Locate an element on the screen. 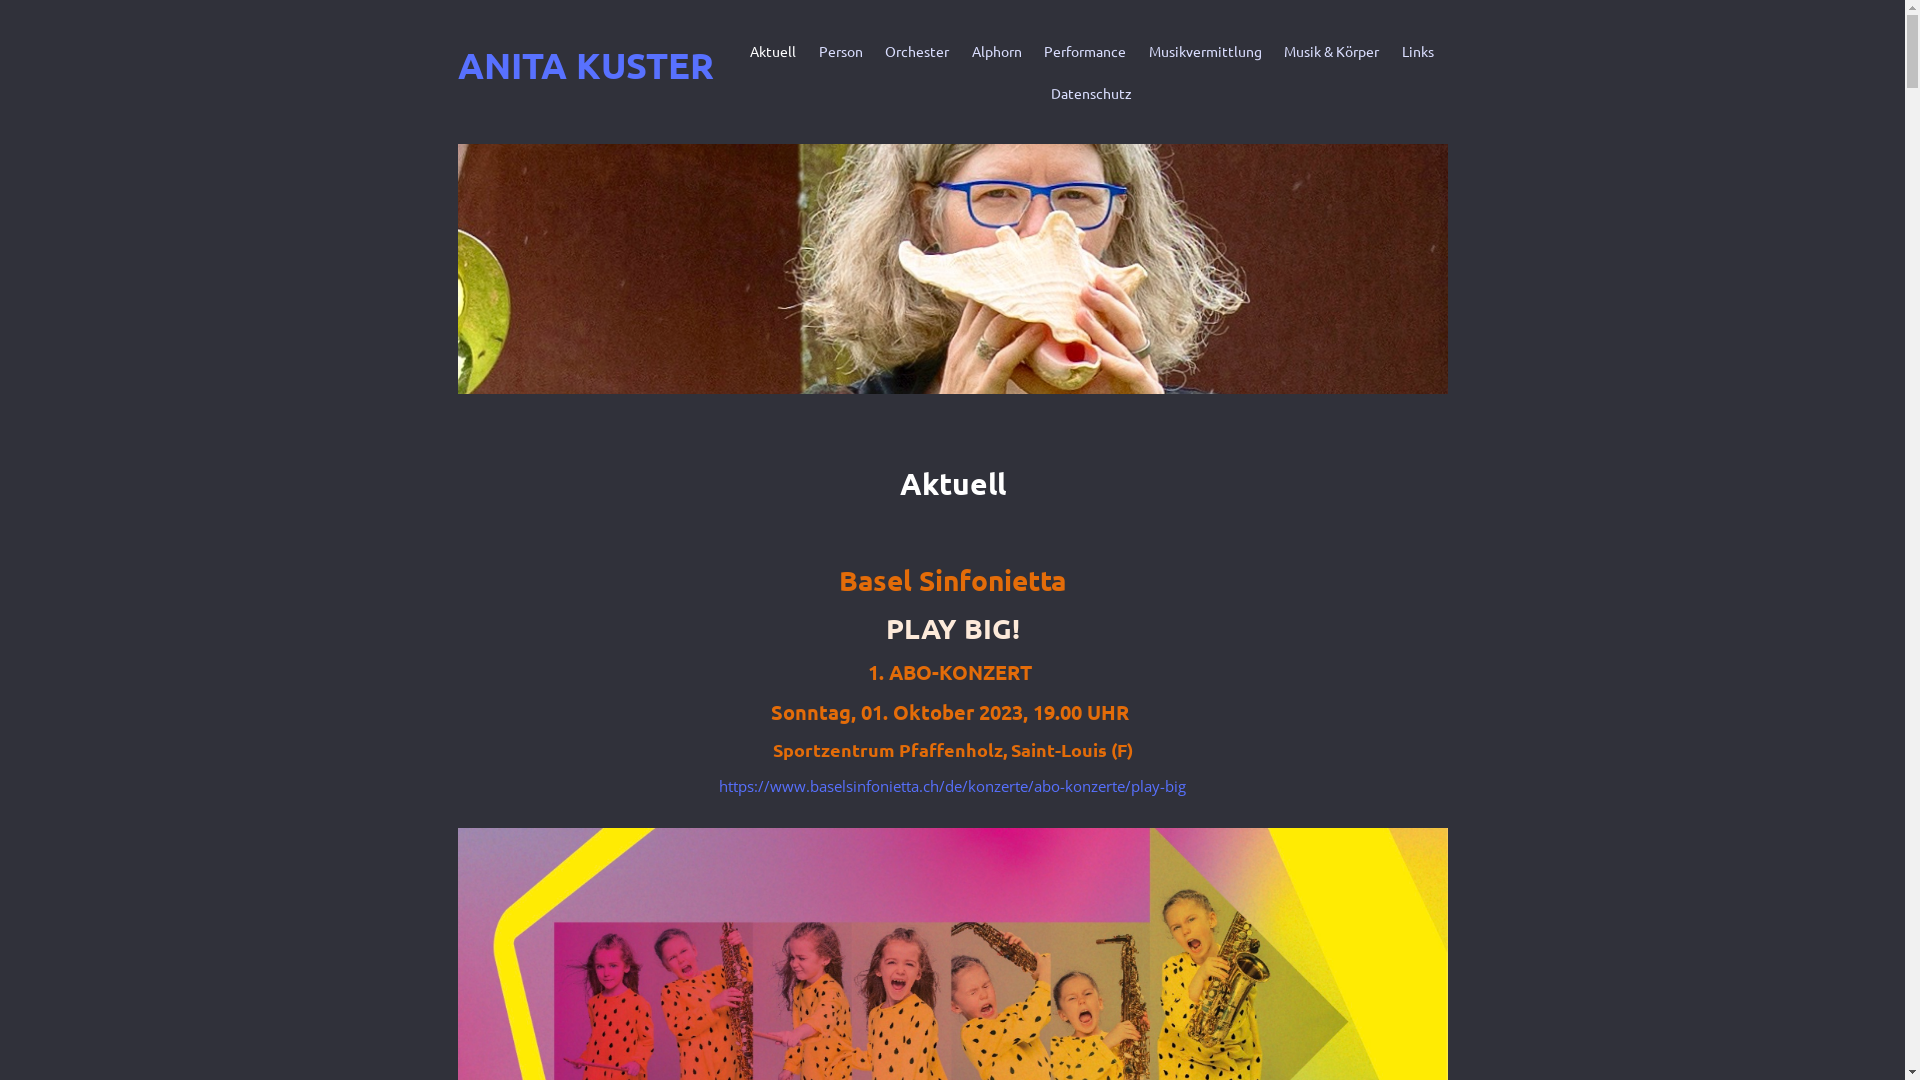 The width and height of the screenshot is (1920, 1080). ANITA KUSTER is located at coordinates (586, 64).